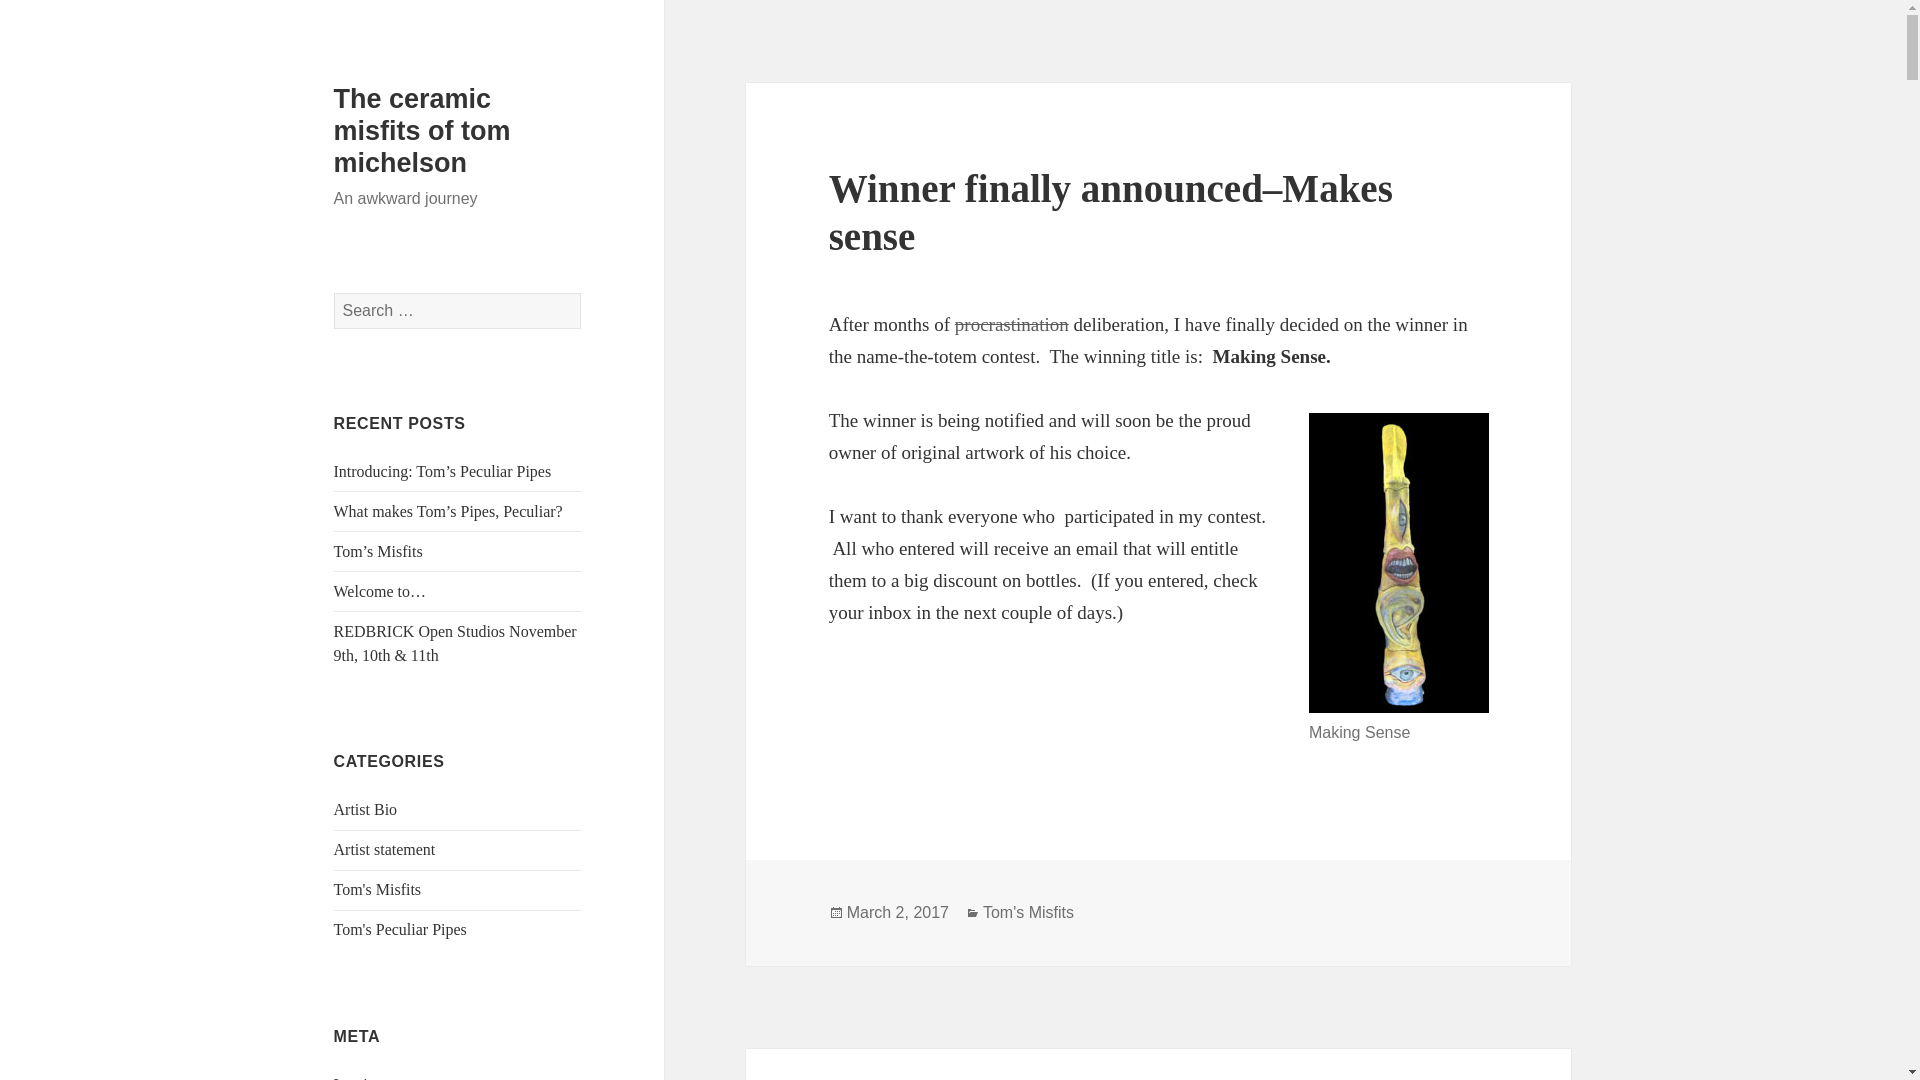  Describe the element at coordinates (422, 131) in the screenshot. I see `The ceramic misfits of tom michelson` at that location.